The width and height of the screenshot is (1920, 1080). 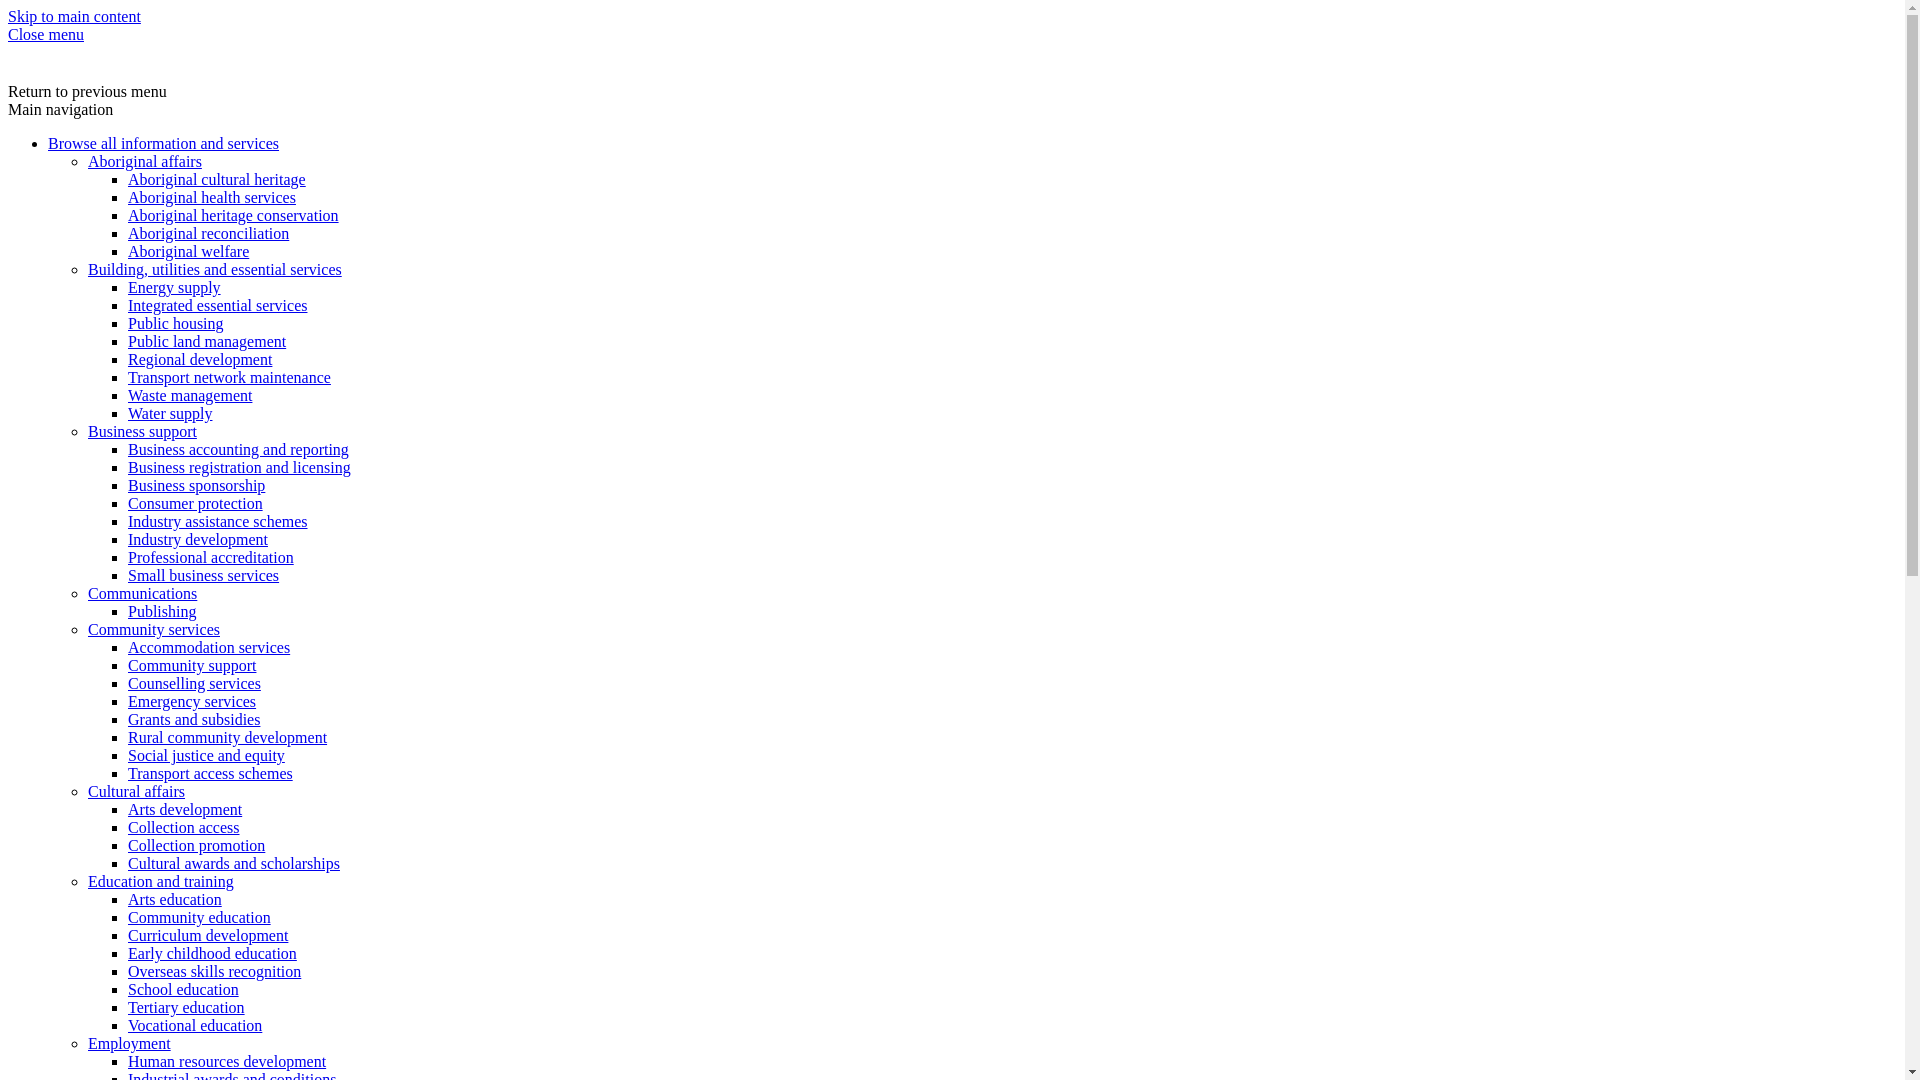 I want to click on School education, so click(x=184, y=990).